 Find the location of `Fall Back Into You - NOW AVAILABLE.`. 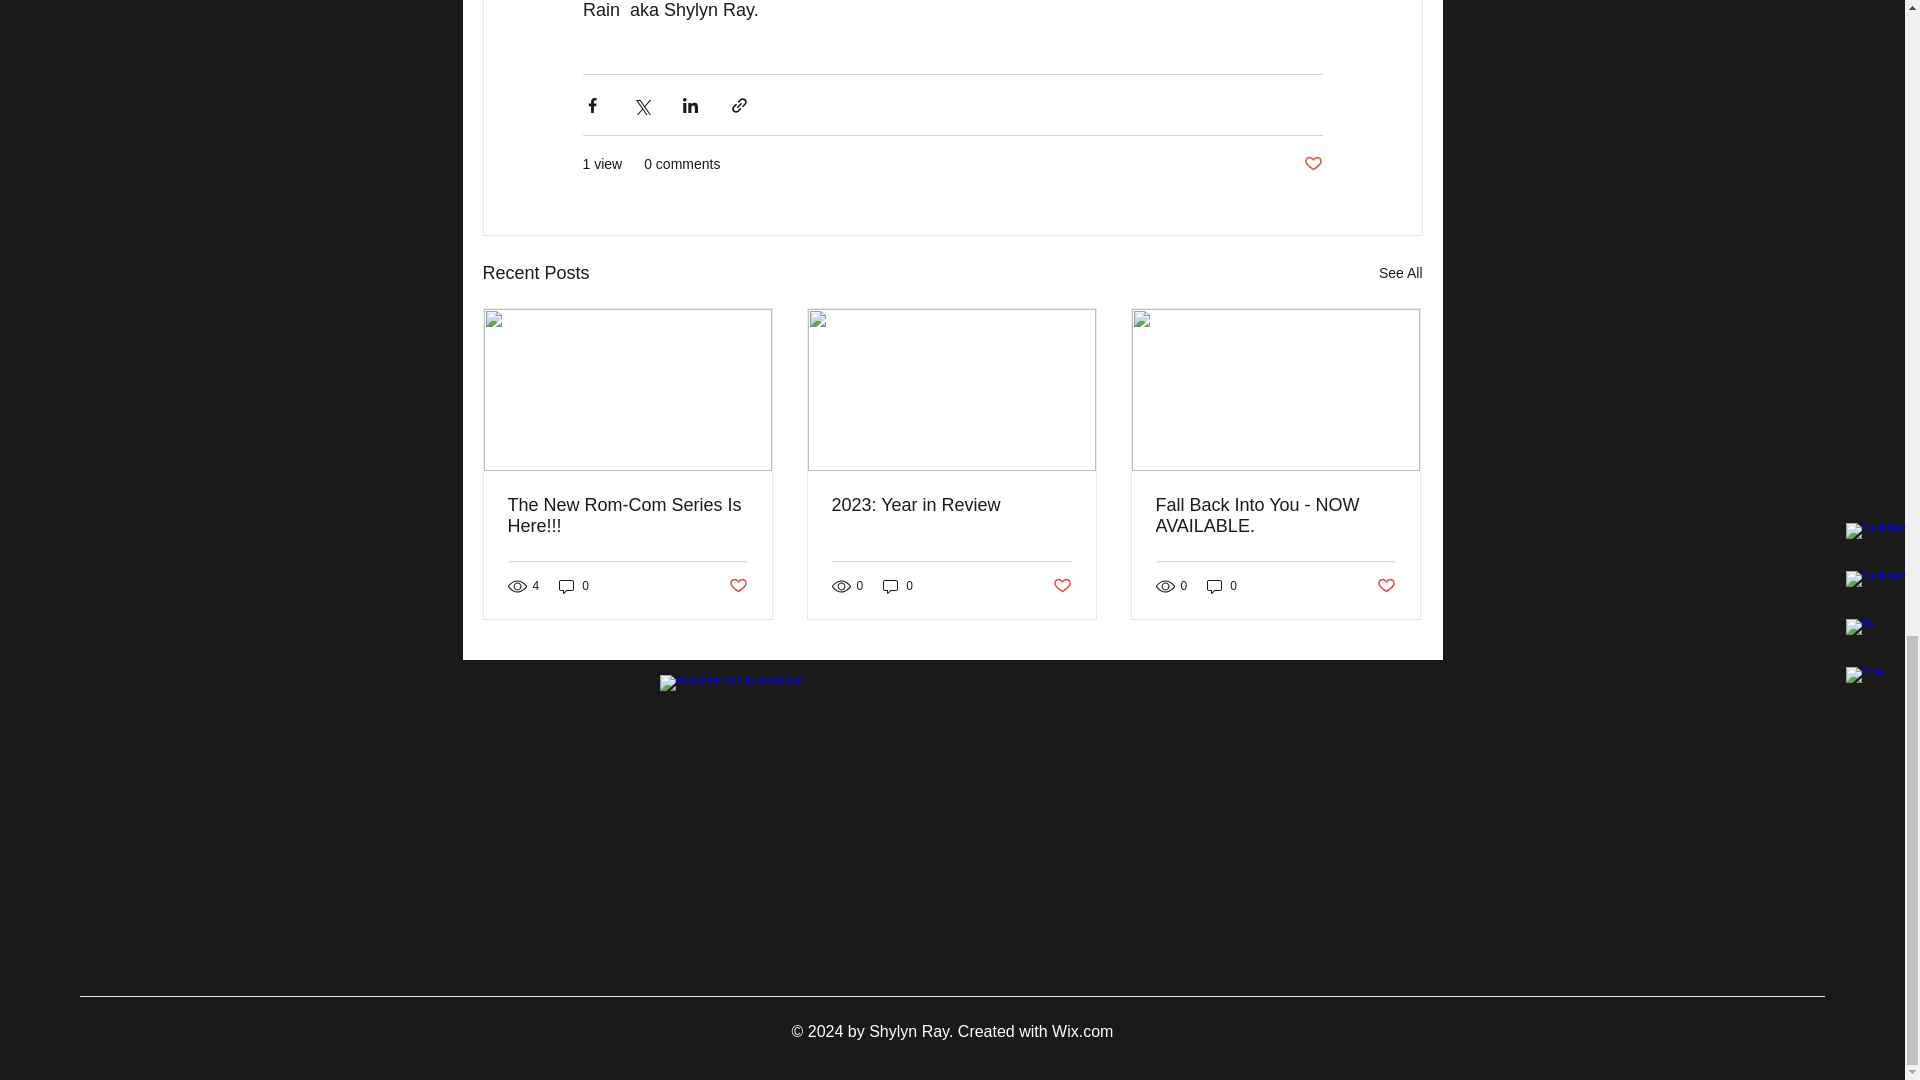

Fall Back Into You - NOW AVAILABLE. is located at coordinates (1275, 515).